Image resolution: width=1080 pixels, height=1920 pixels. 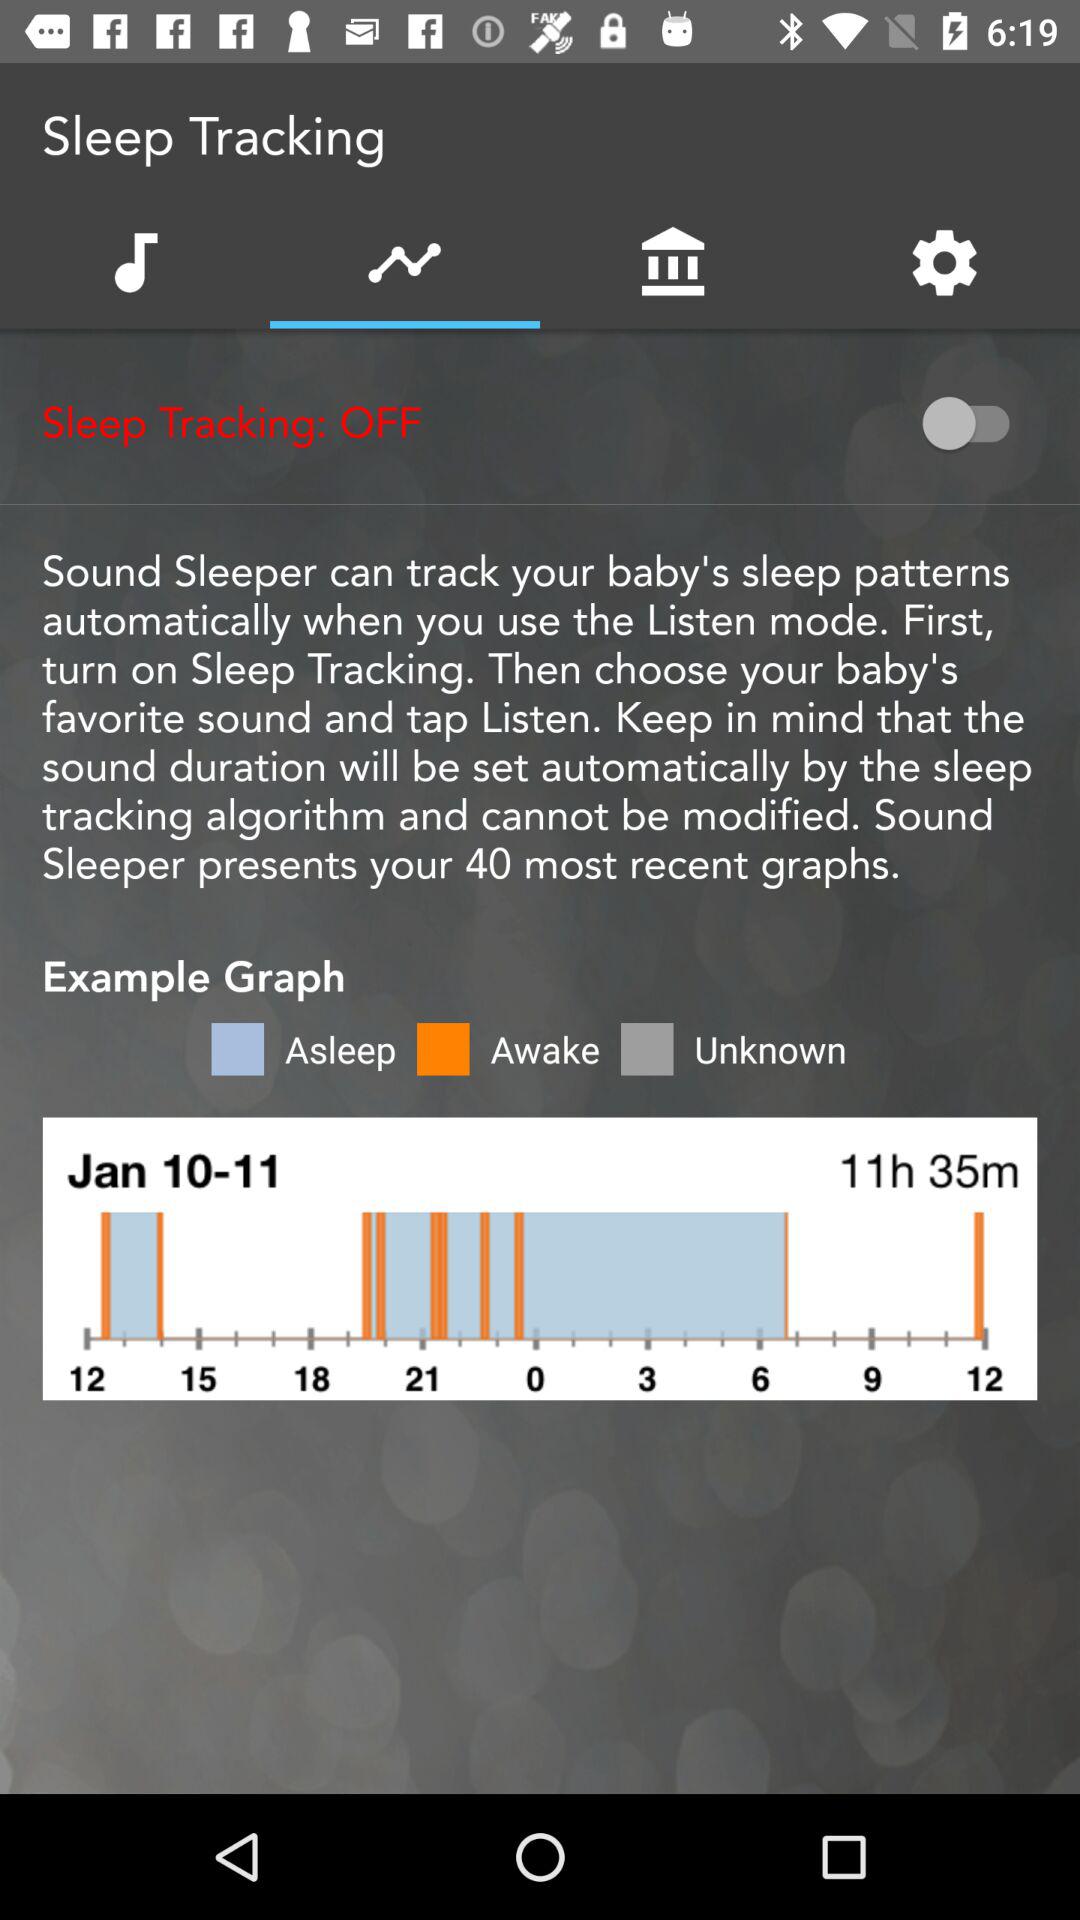 What do you see at coordinates (134, 262) in the screenshot?
I see `click on the music symbol` at bounding box center [134, 262].